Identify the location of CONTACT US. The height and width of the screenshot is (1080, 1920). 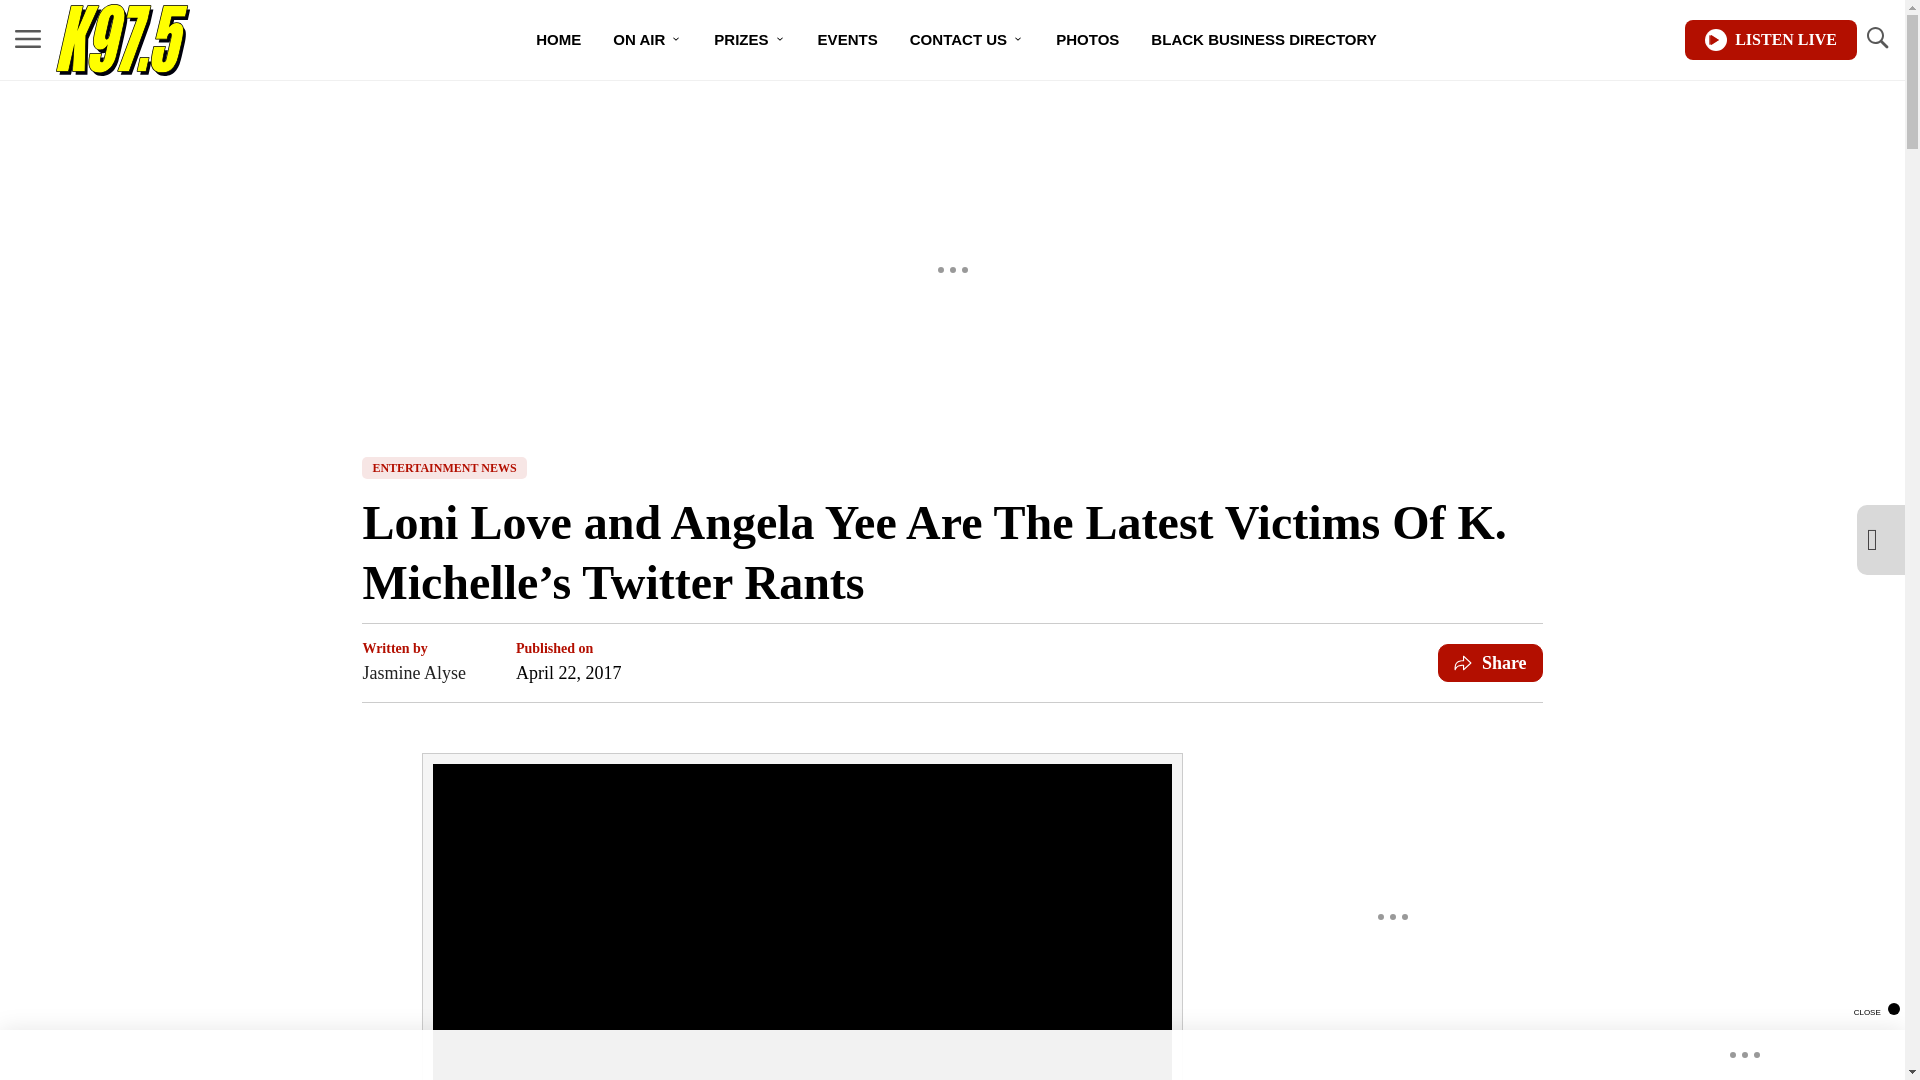
(967, 40).